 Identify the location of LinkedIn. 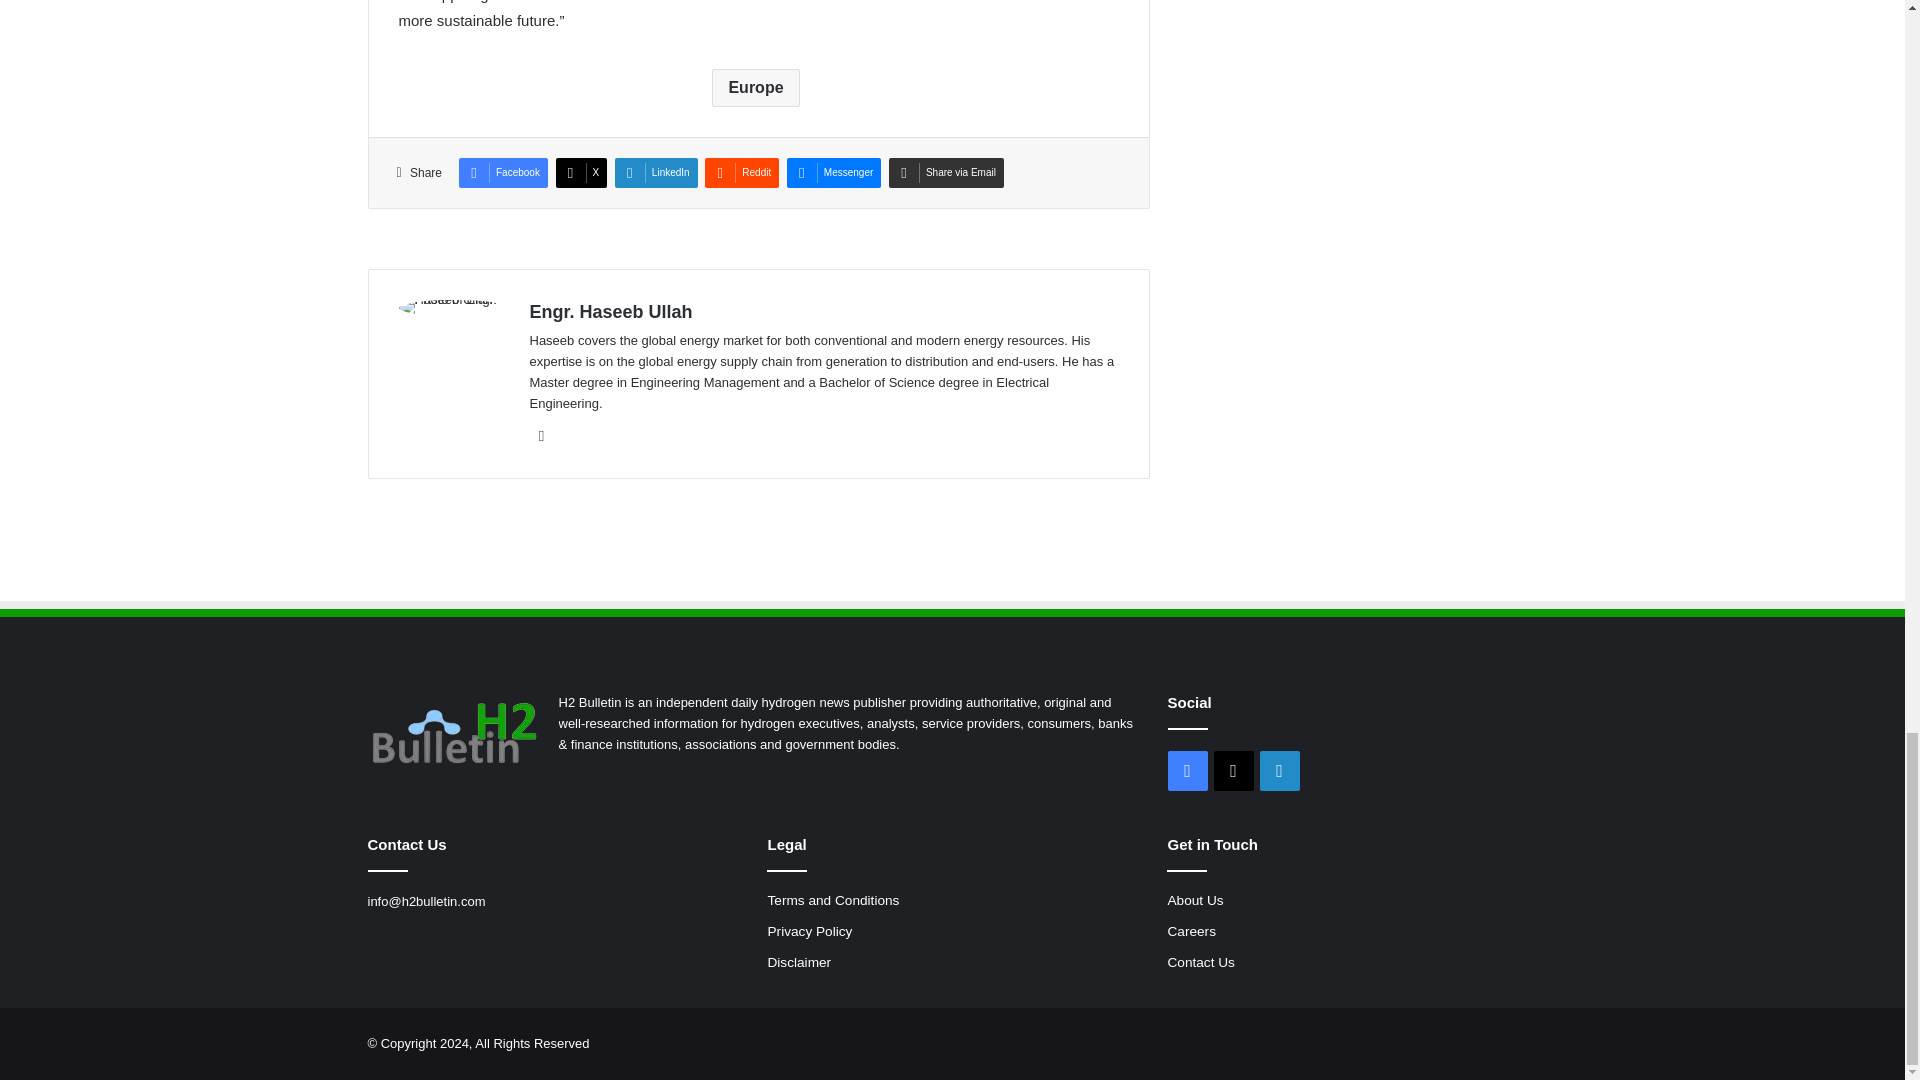
(656, 172).